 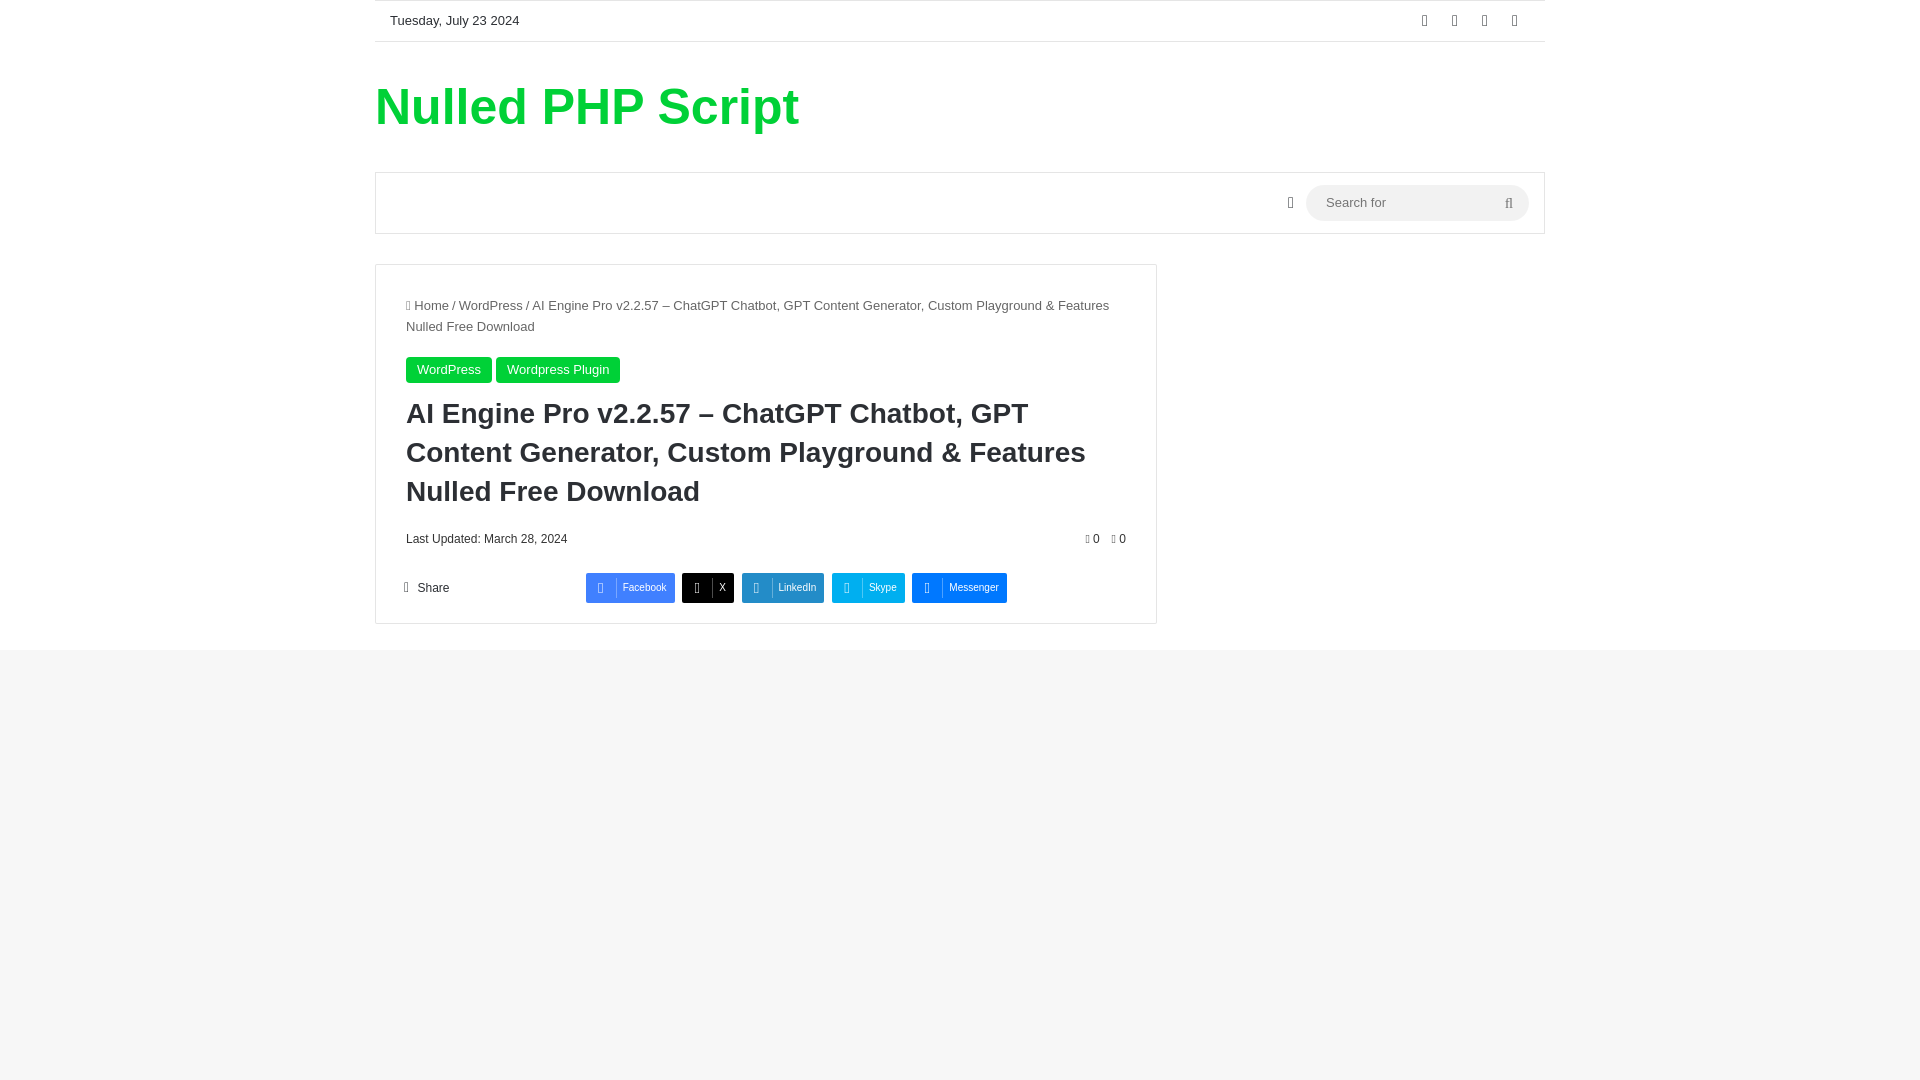 What do you see at coordinates (707, 588) in the screenshot?
I see `X` at bounding box center [707, 588].